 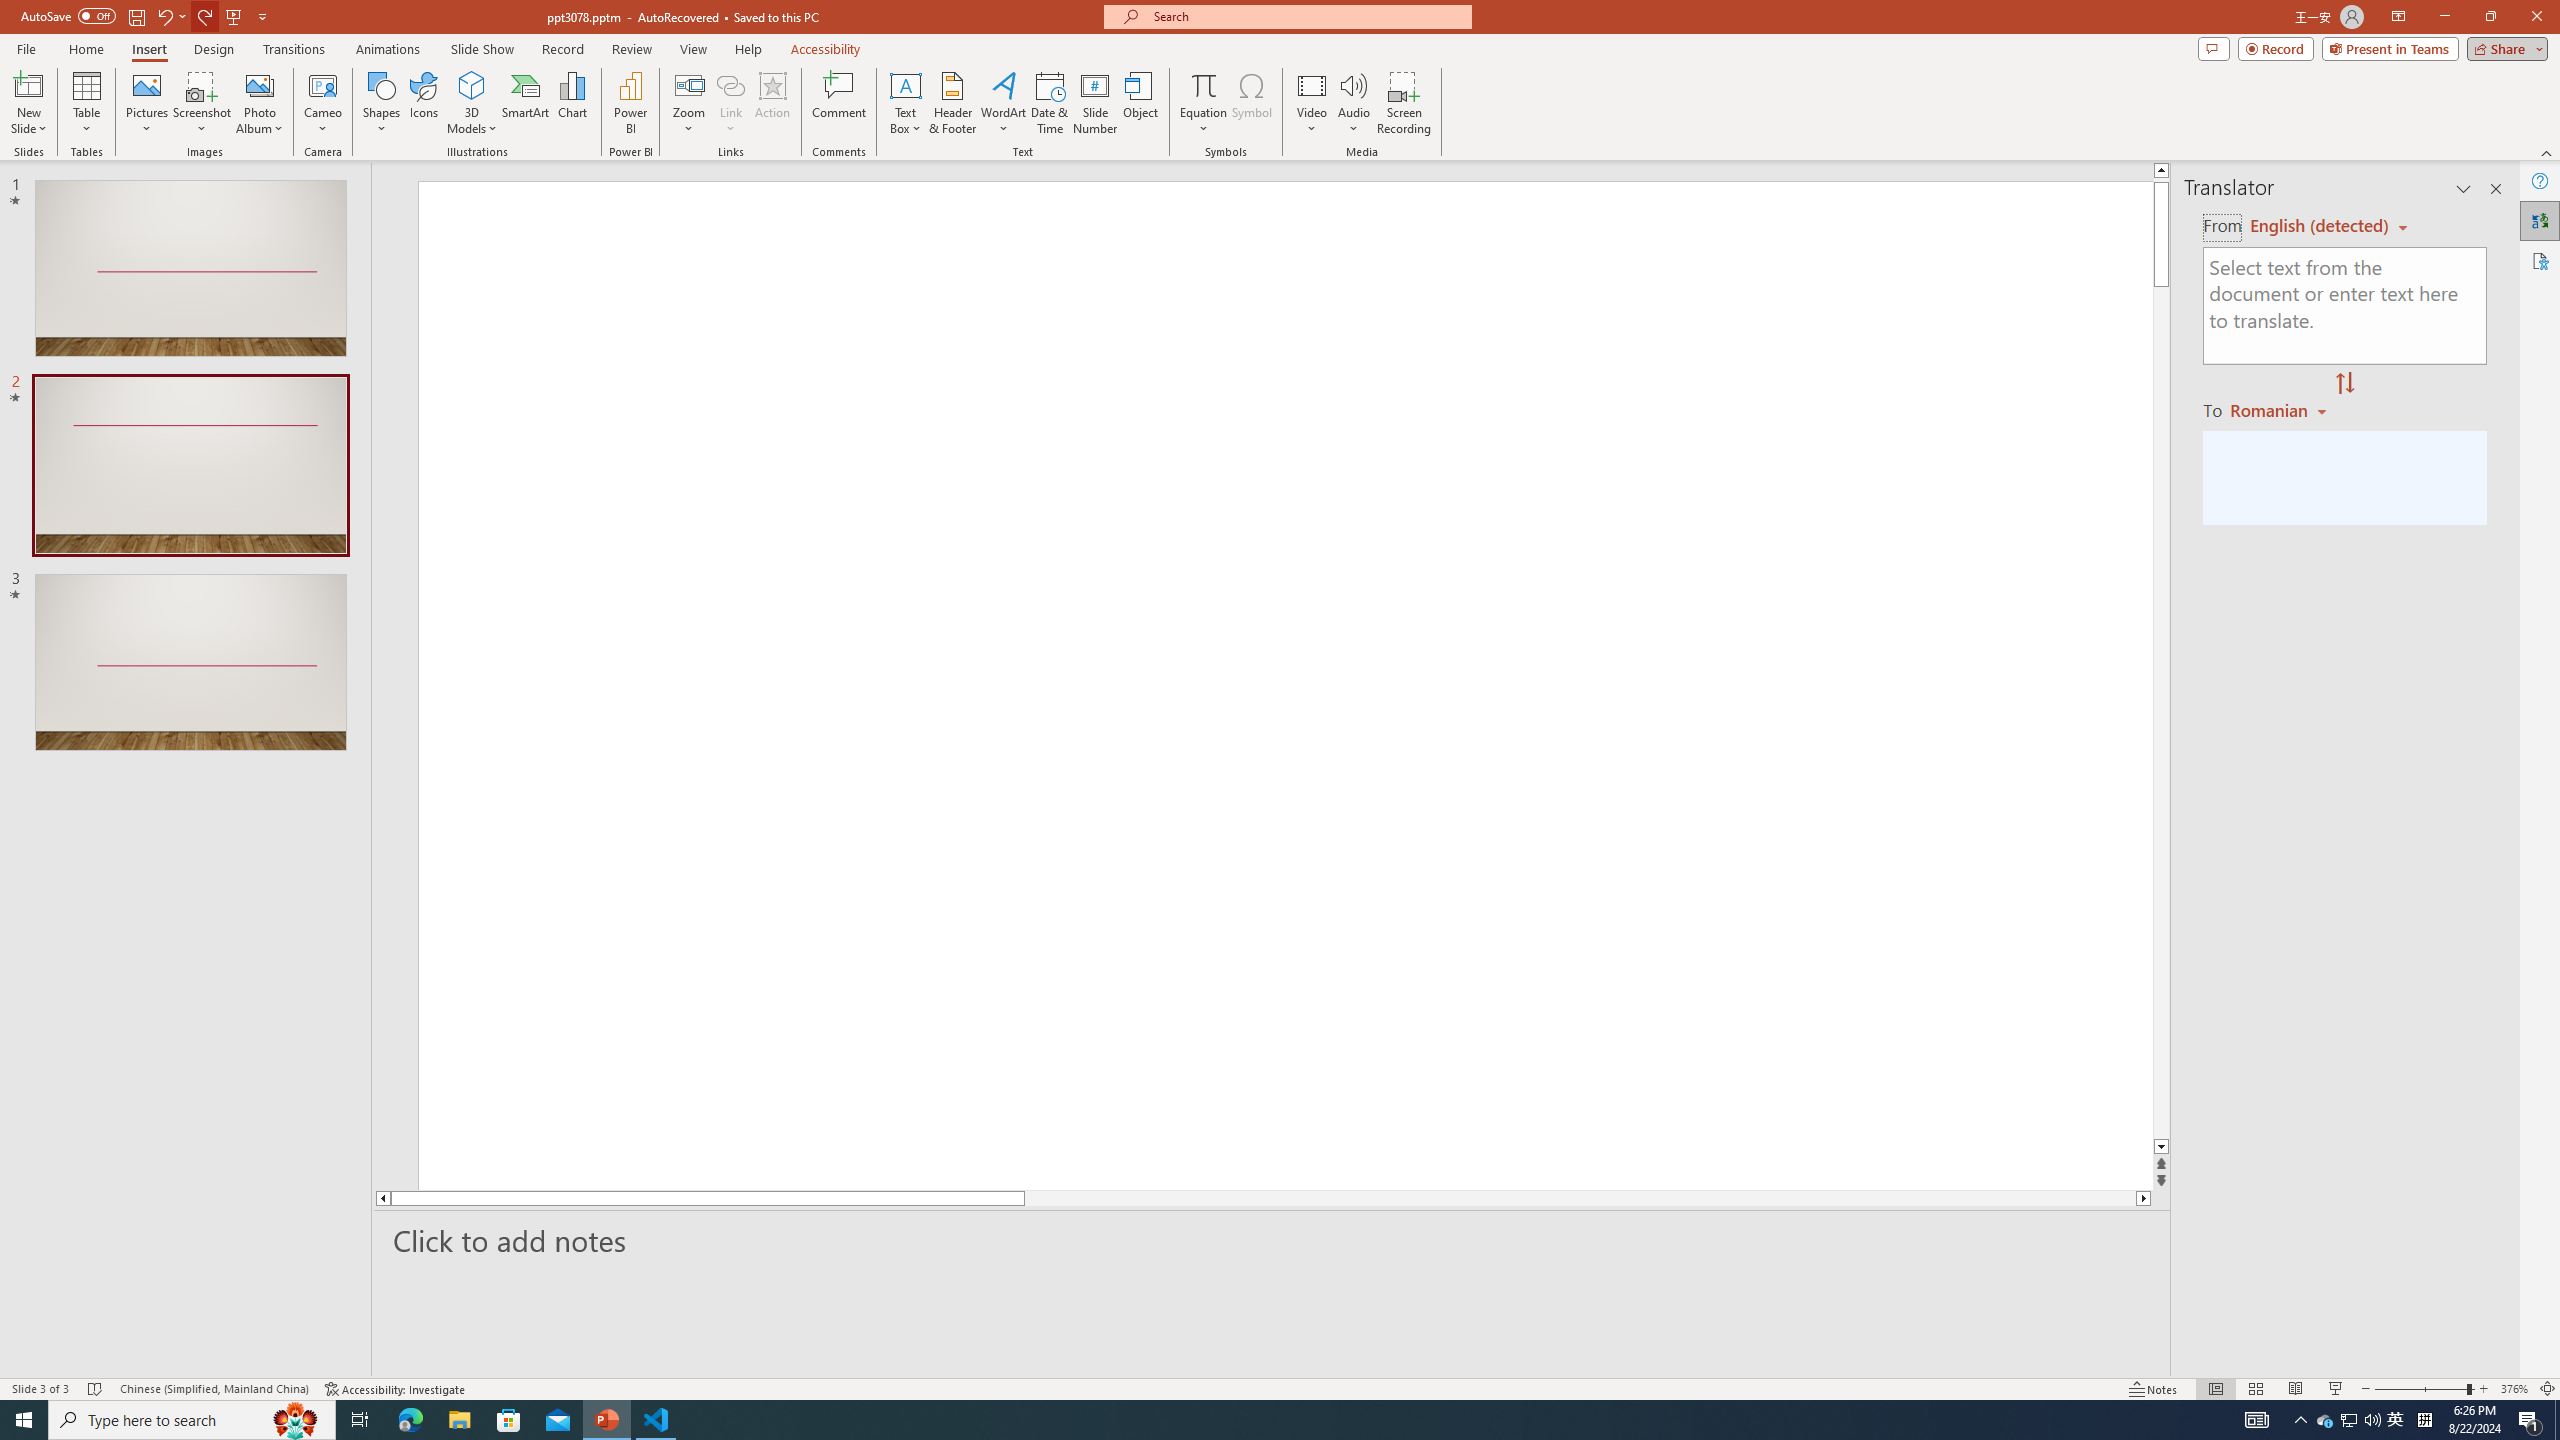 I want to click on Draw Horizontal Text Box, so click(x=906, y=85).